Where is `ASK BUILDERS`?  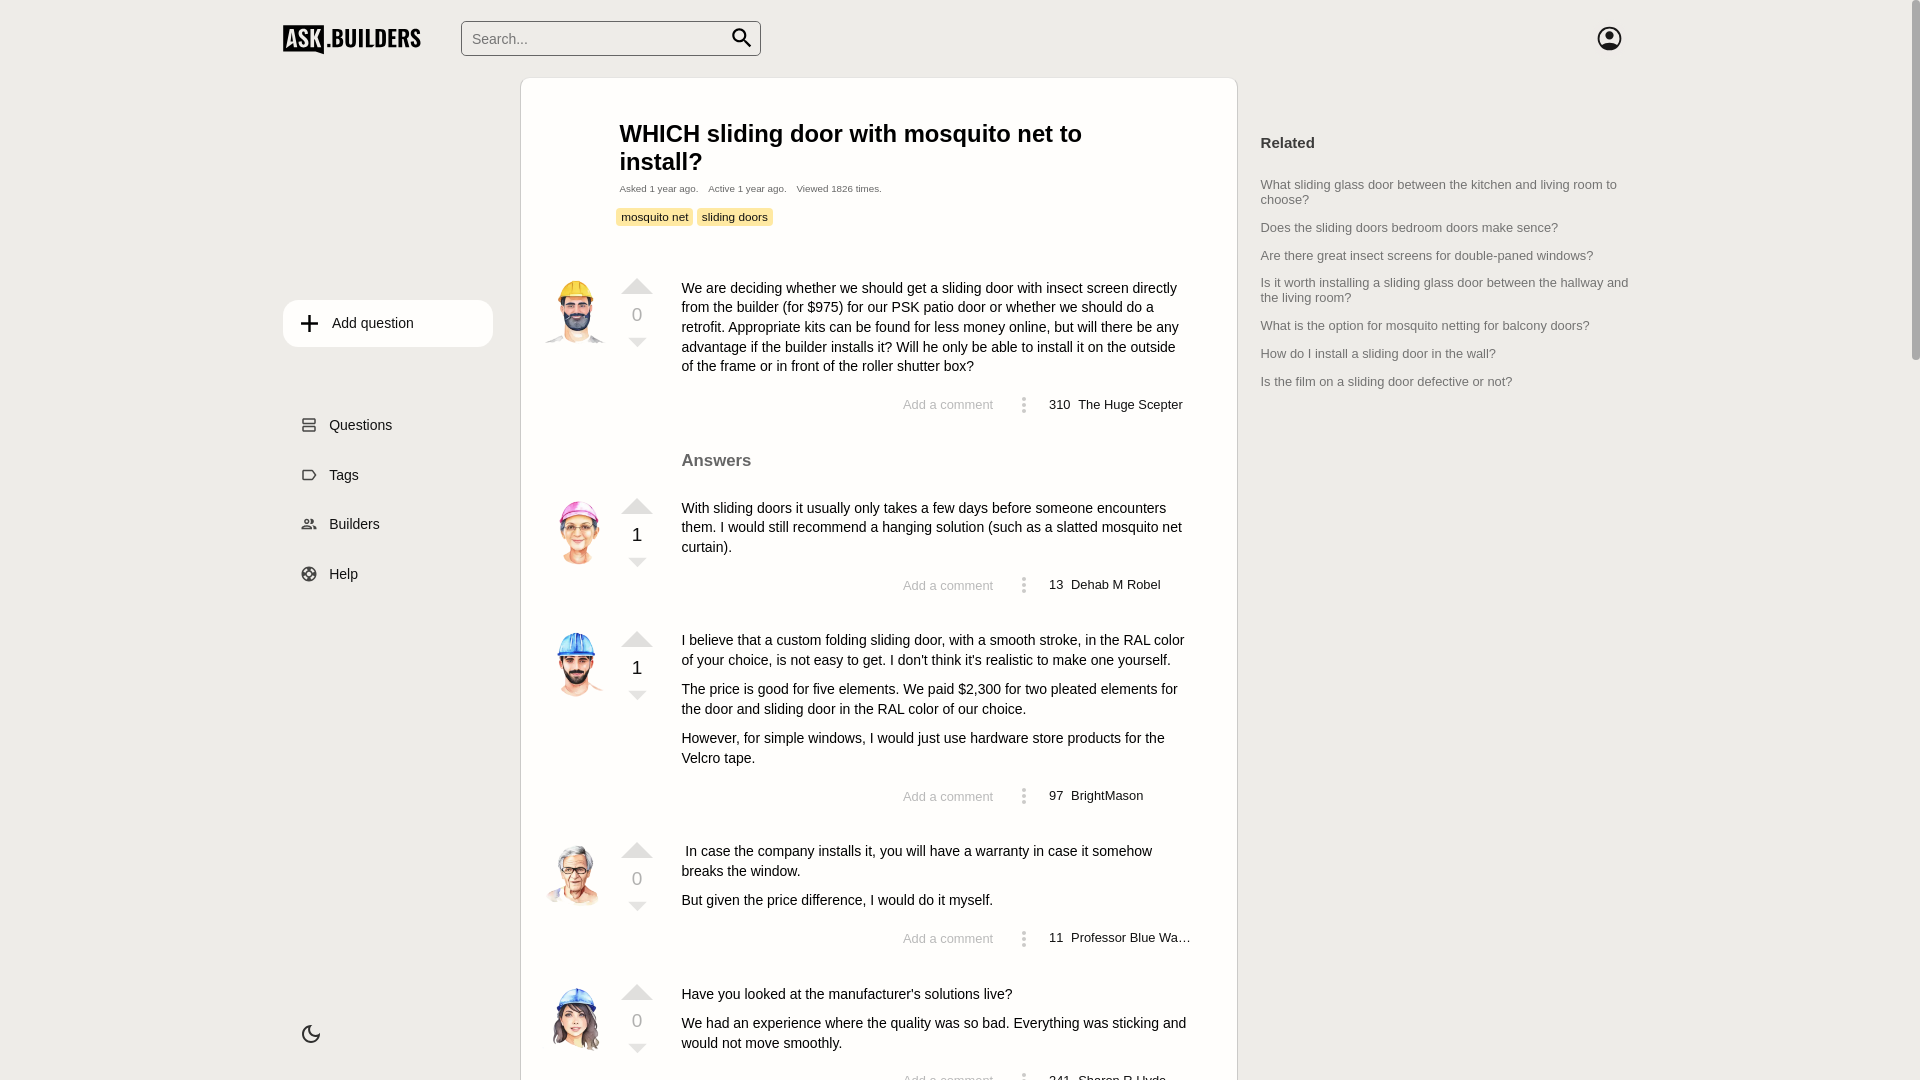
ASK BUILDERS is located at coordinates (356, 38).